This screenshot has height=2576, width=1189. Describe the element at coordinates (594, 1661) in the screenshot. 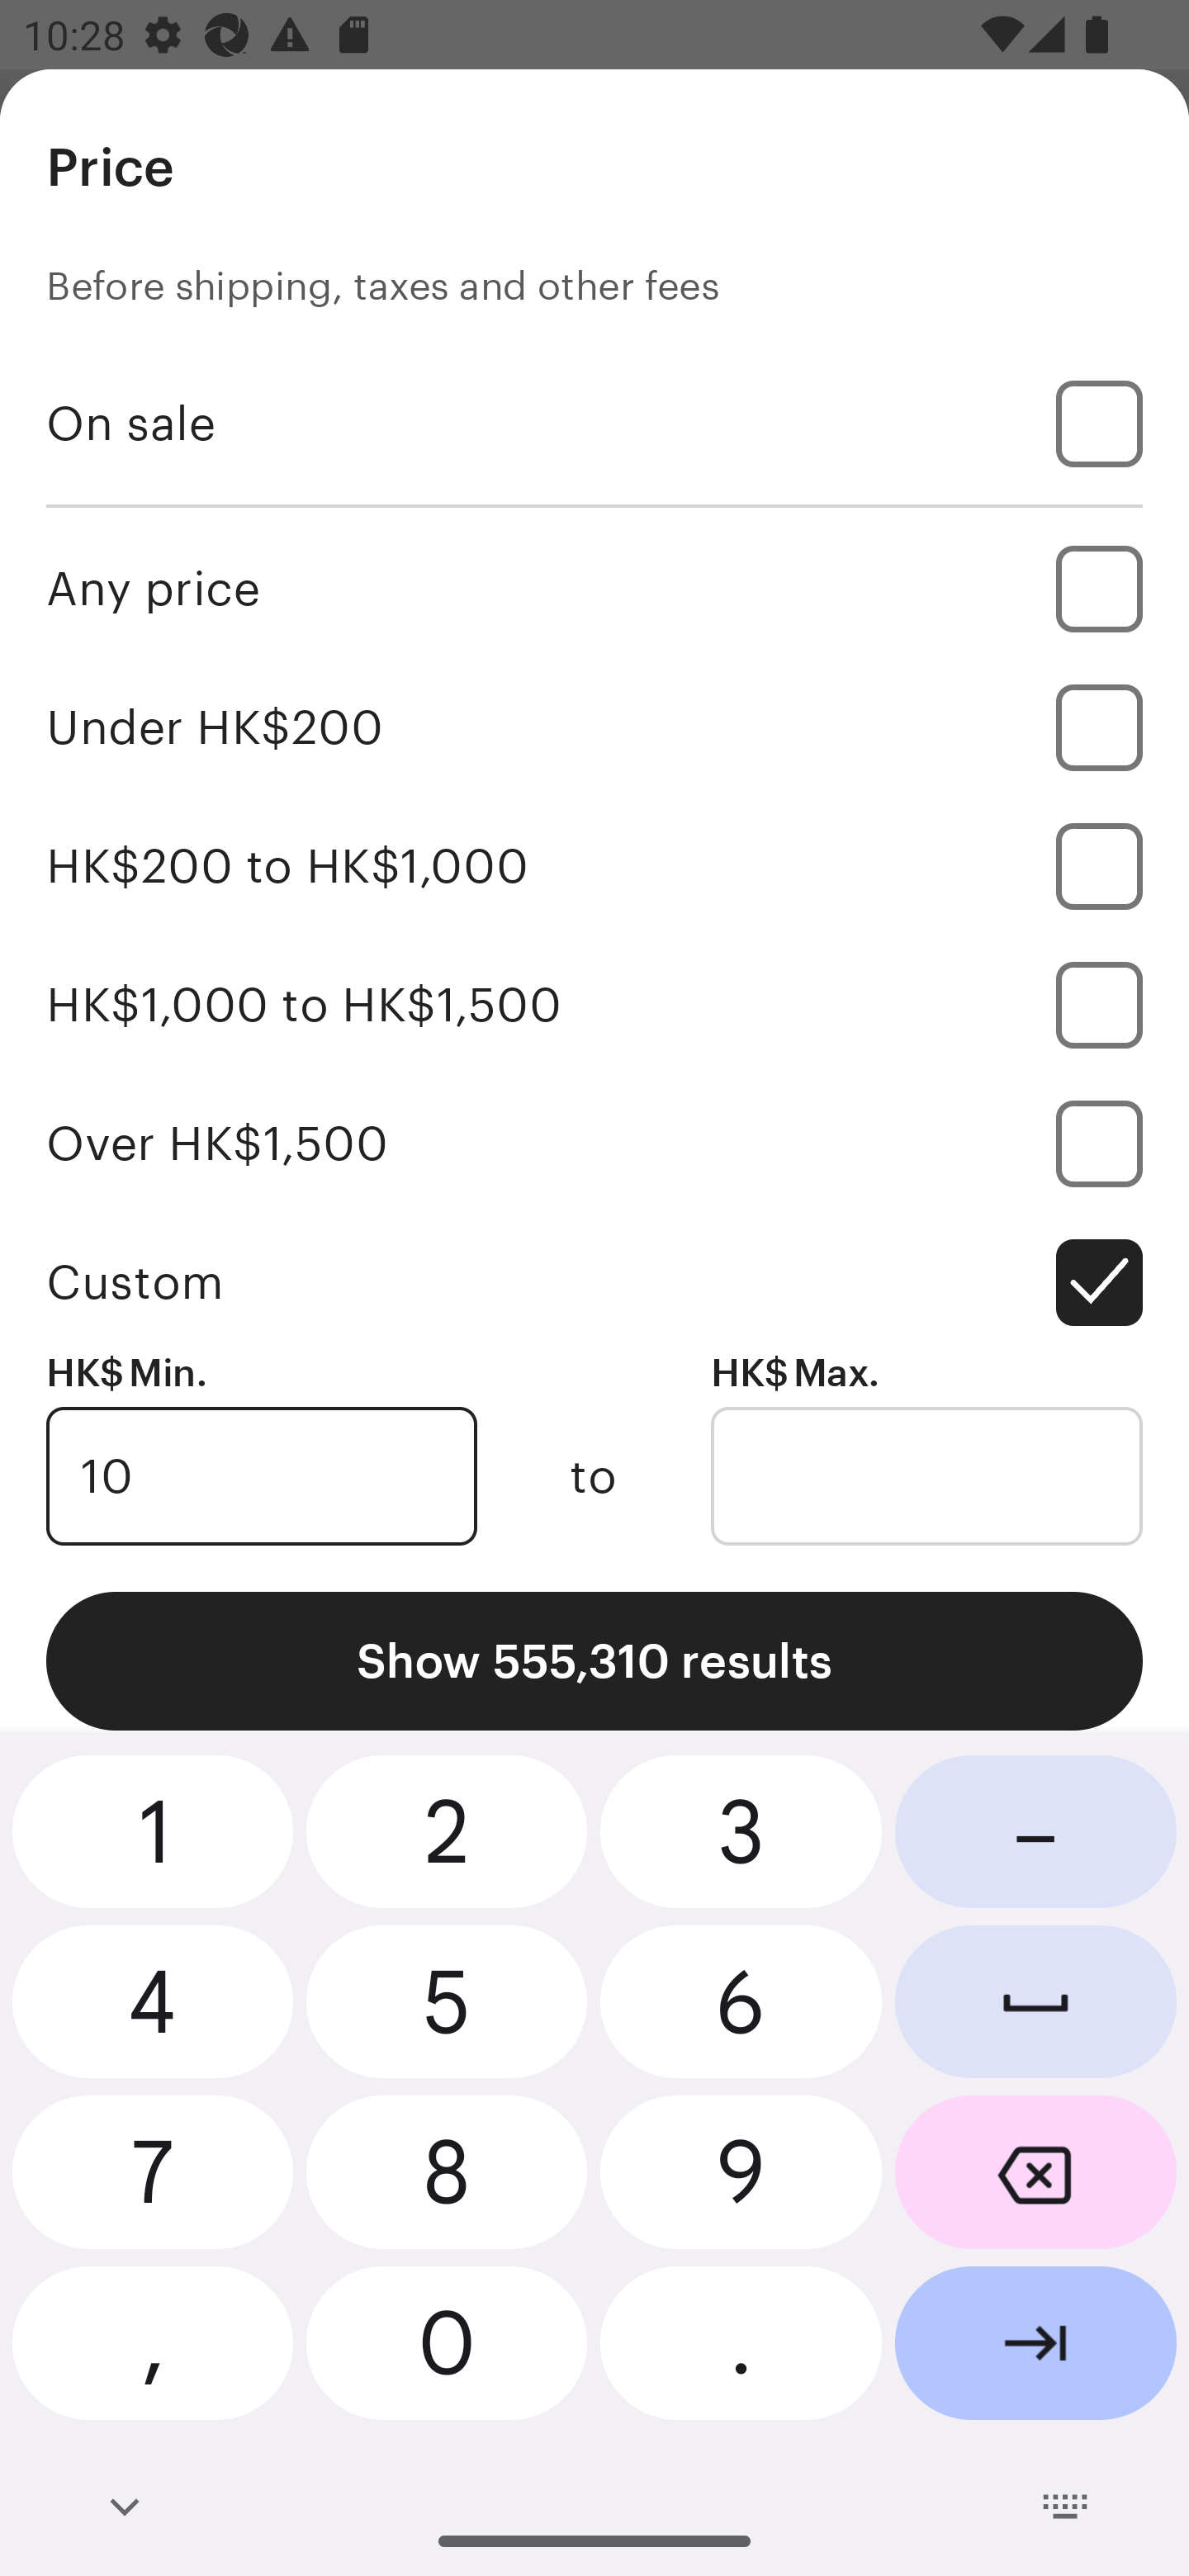

I see `Show 555,310 results` at that location.